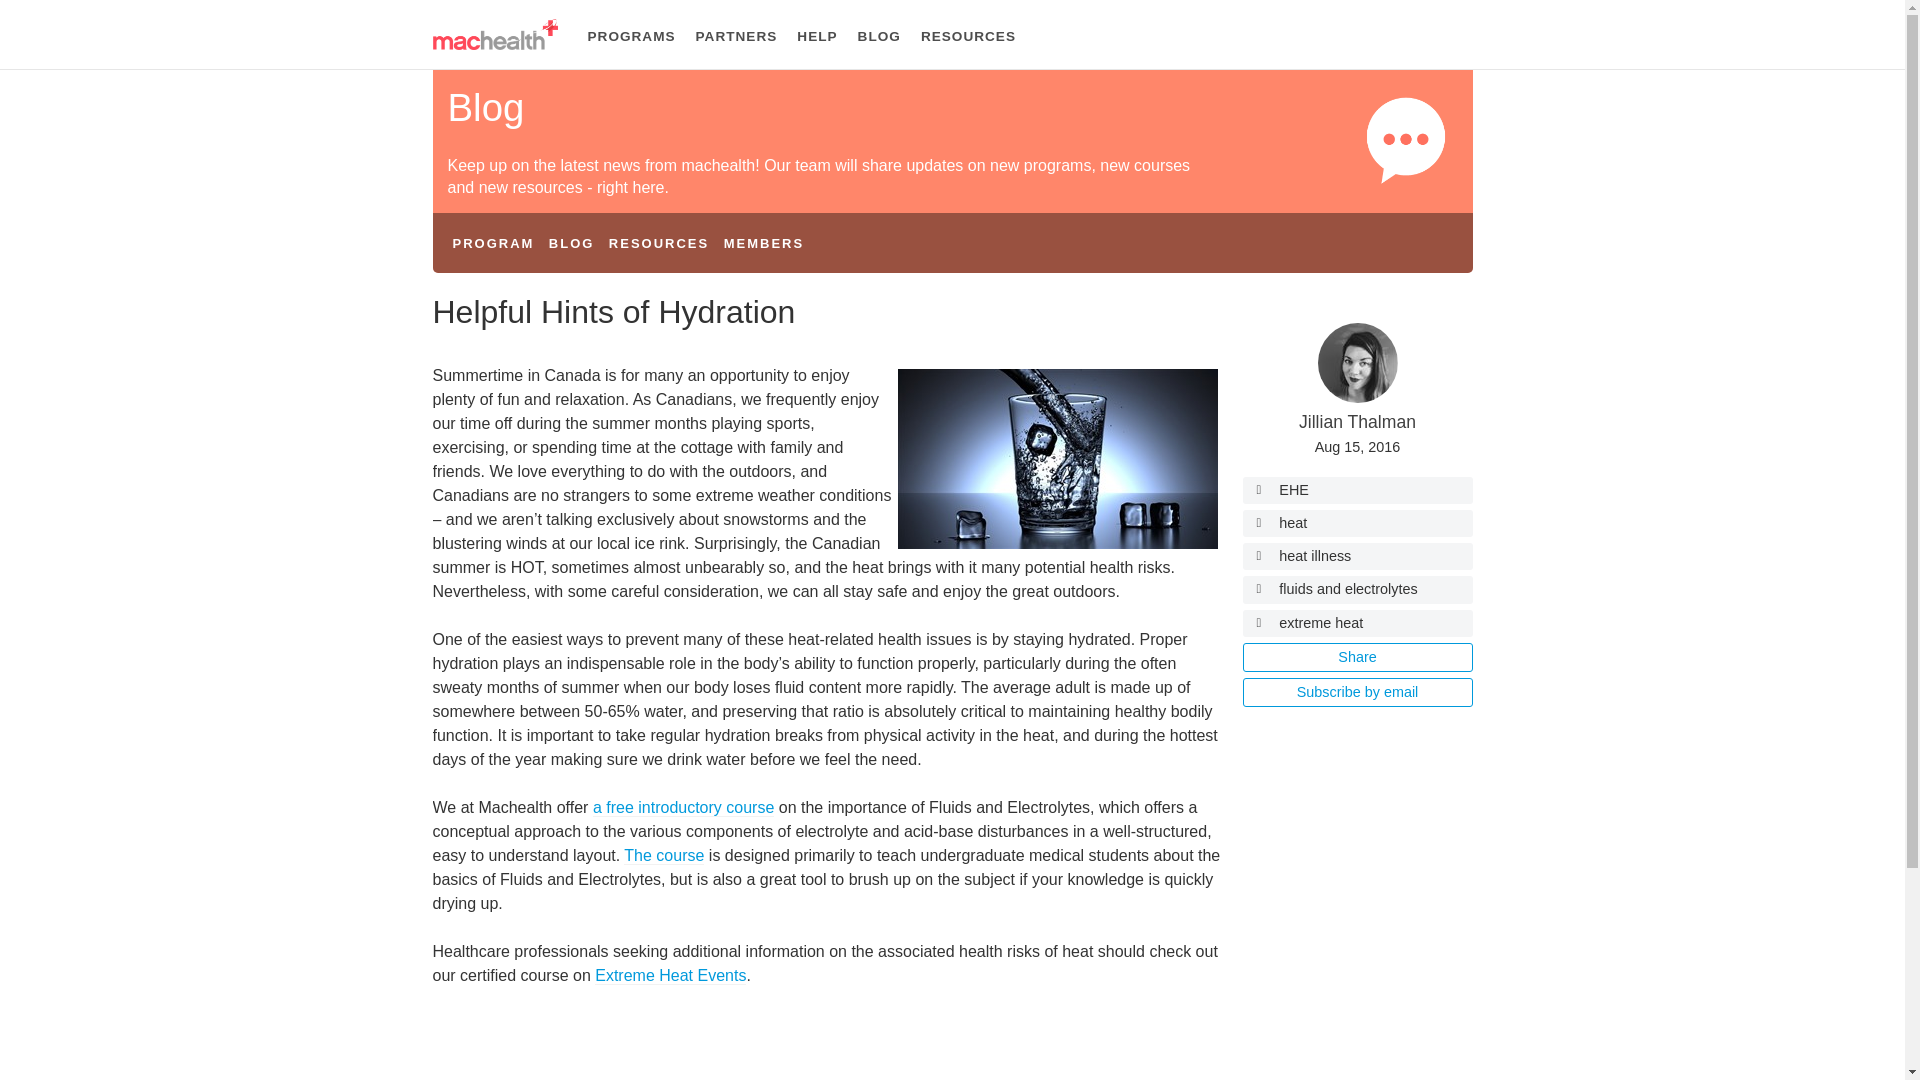 This screenshot has width=1920, height=1080. What do you see at coordinates (1358, 422) in the screenshot?
I see `Jillian Thalman` at bounding box center [1358, 422].